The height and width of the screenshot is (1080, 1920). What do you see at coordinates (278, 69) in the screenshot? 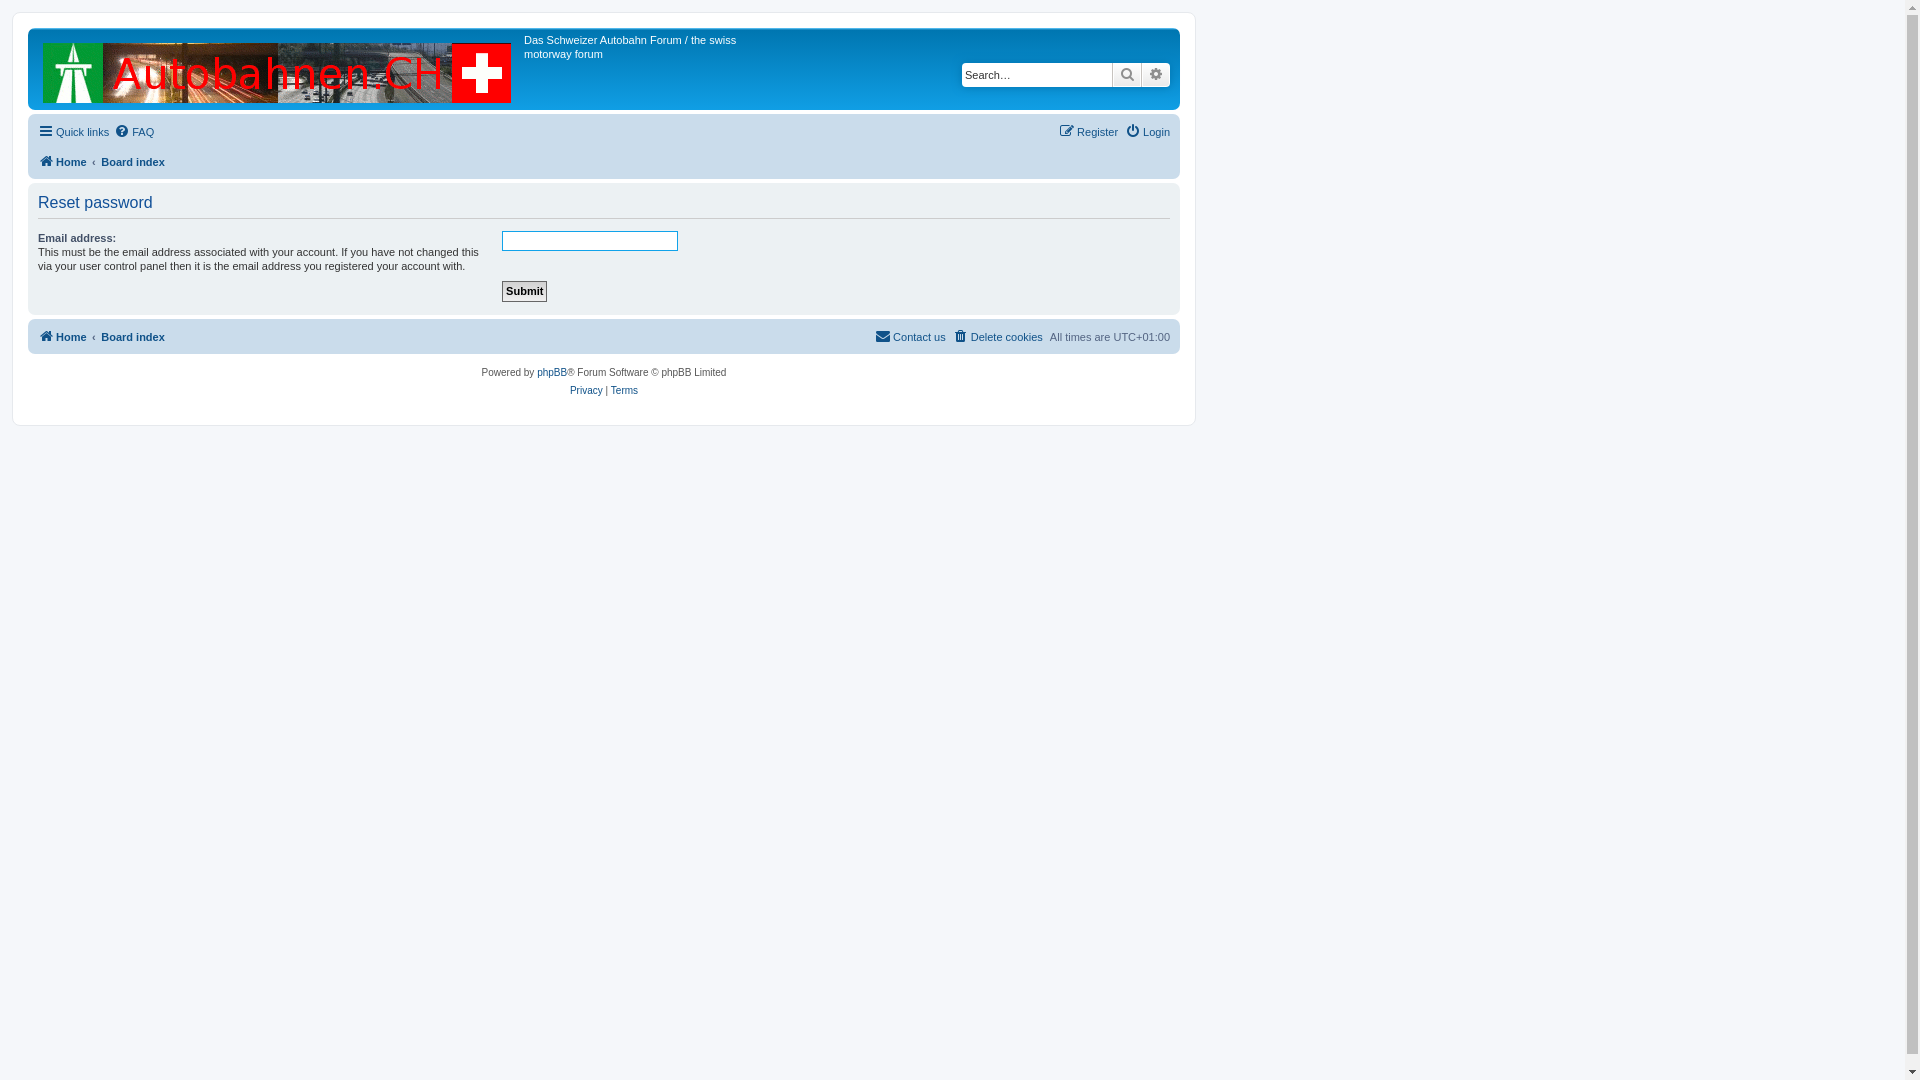
I see `Home` at bounding box center [278, 69].